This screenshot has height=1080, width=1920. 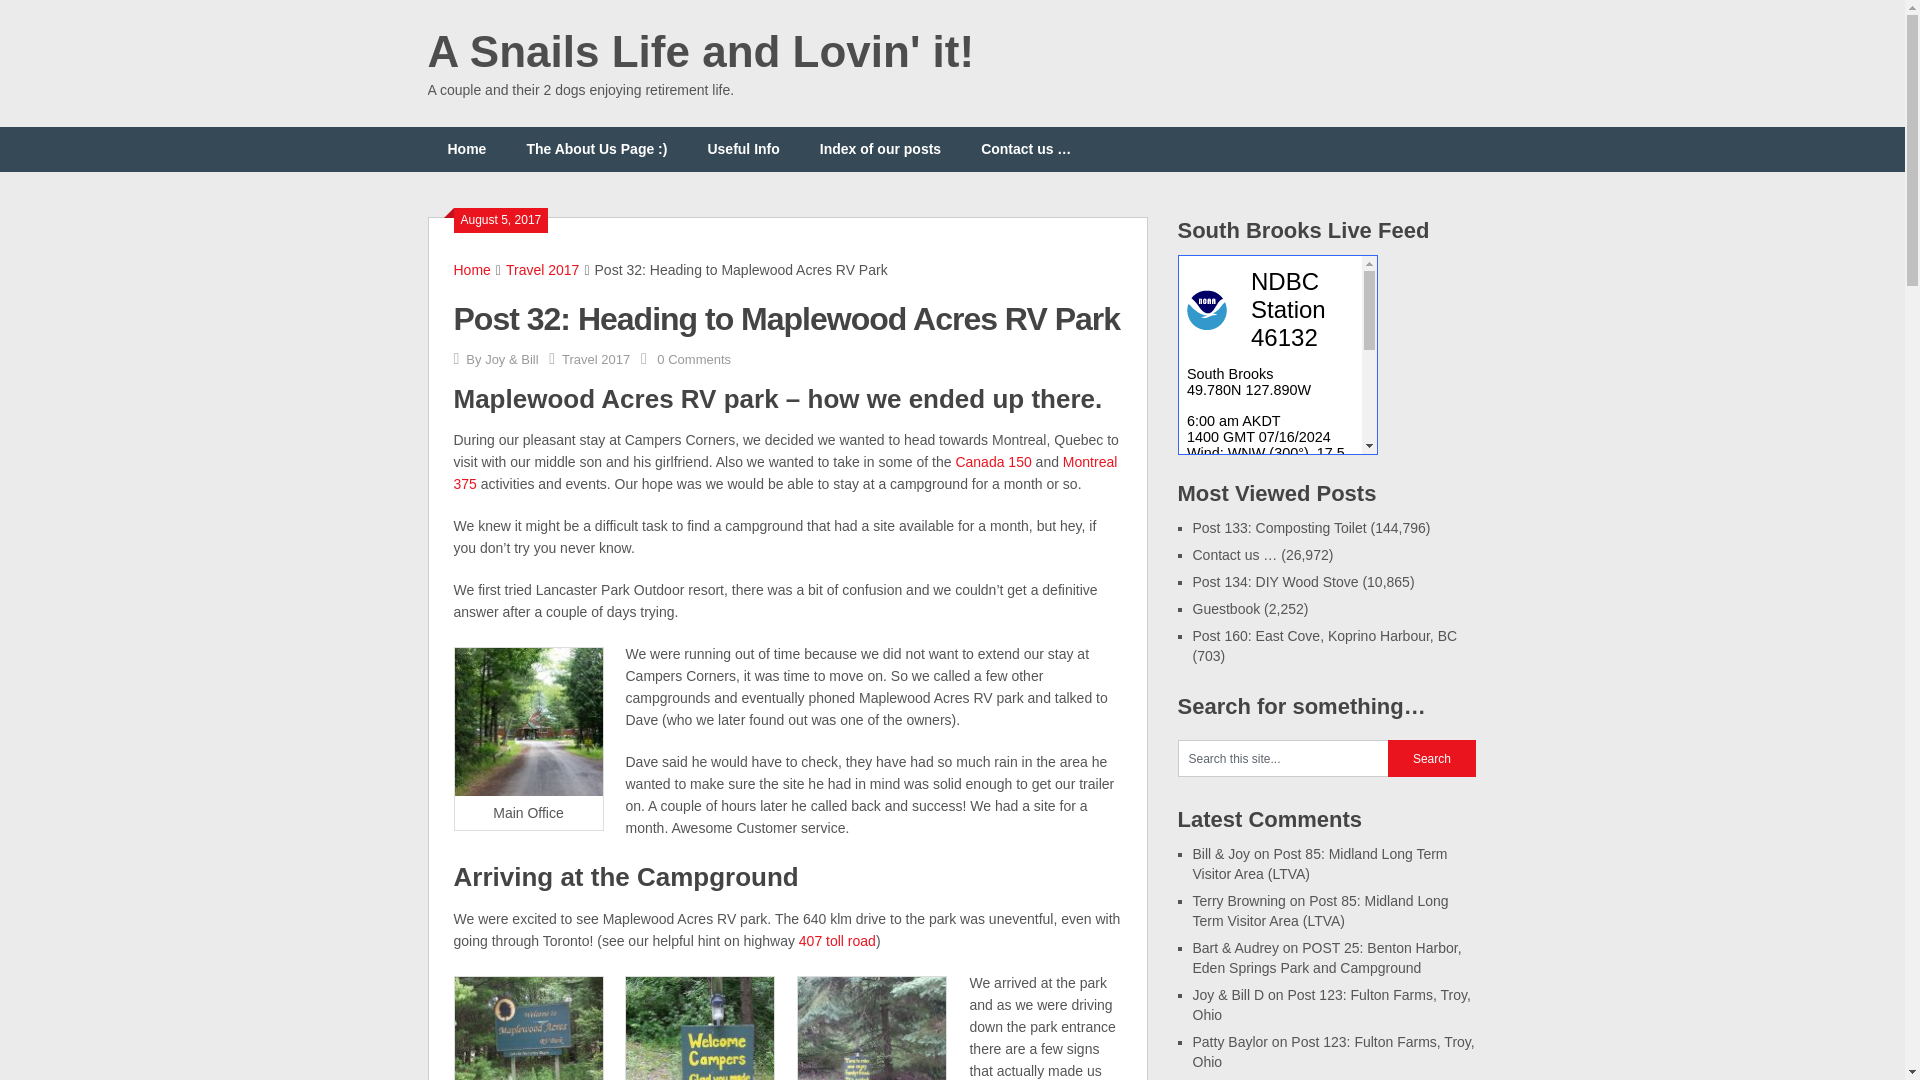 What do you see at coordinates (992, 461) in the screenshot?
I see `Canada 150` at bounding box center [992, 461].